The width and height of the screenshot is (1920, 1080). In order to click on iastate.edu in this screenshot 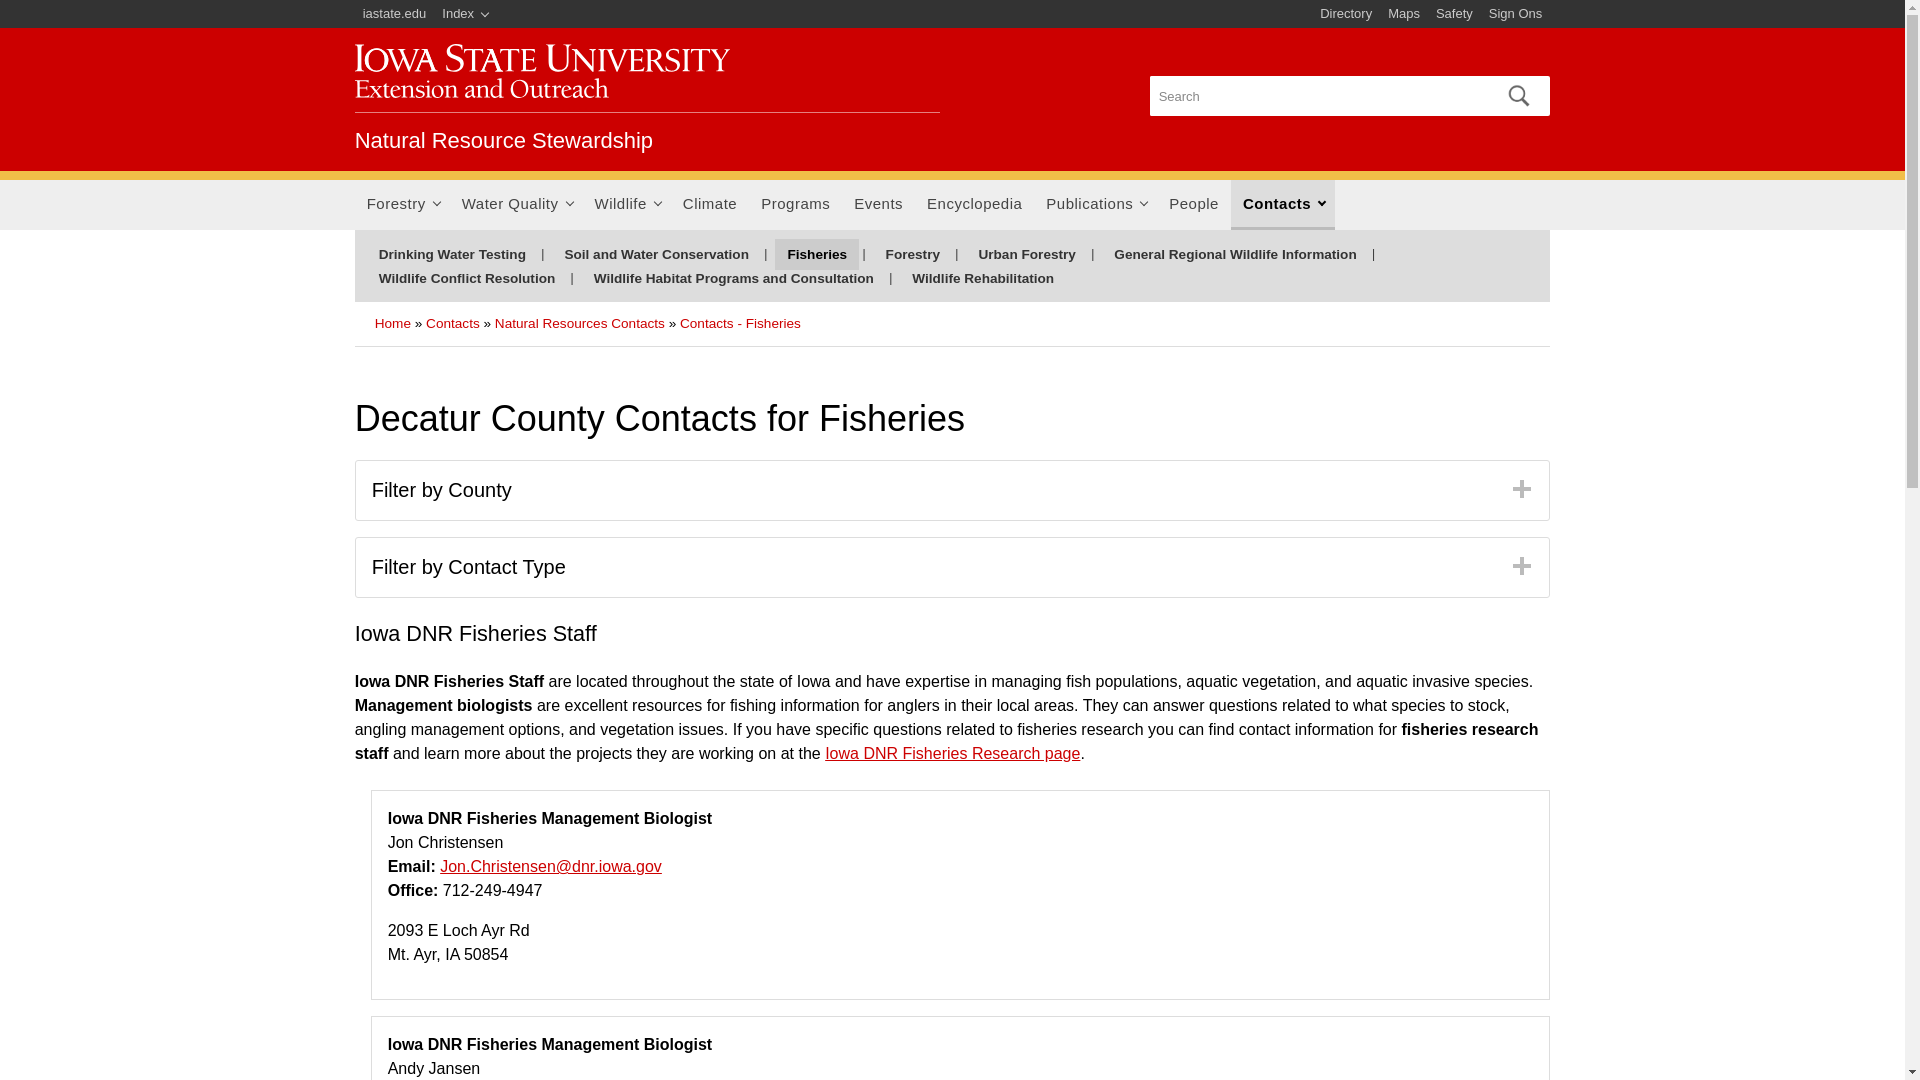, I will do `click(395, 14)`.